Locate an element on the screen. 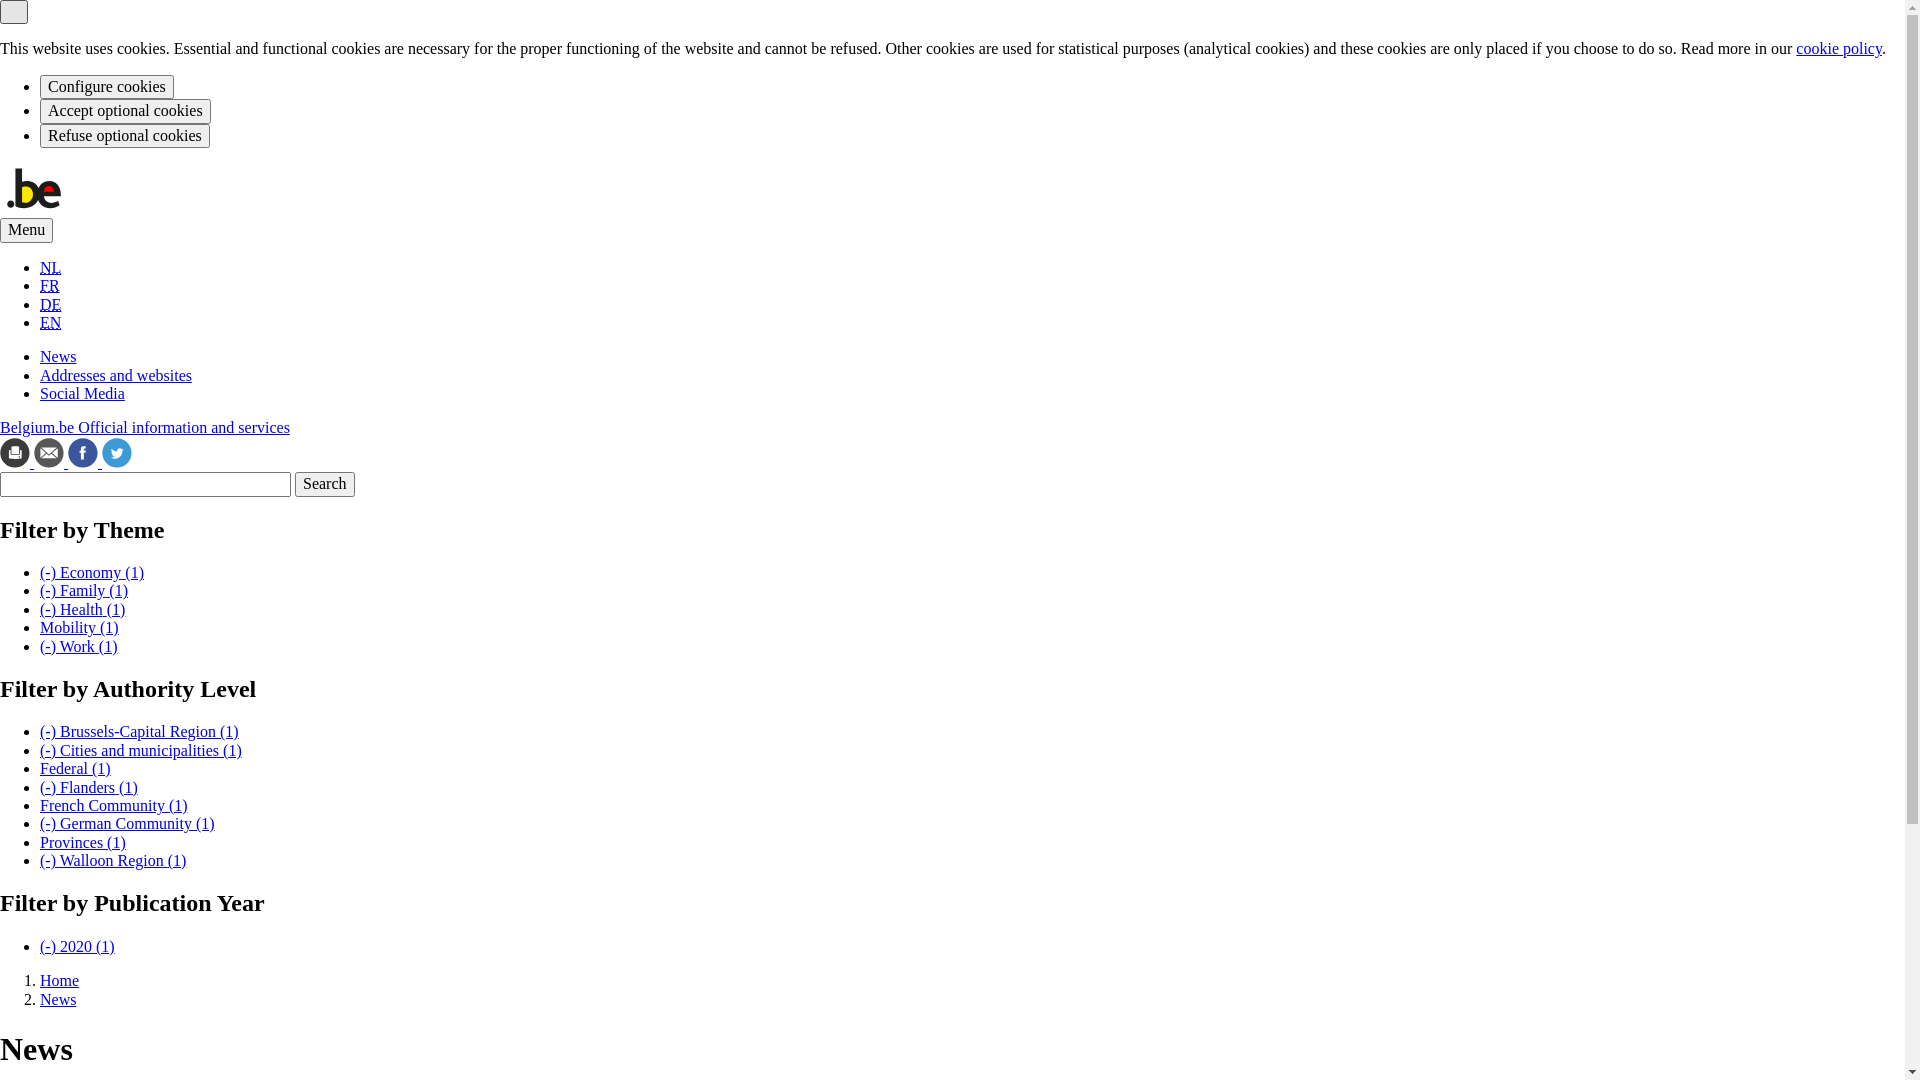 The image size is (1920, 1080). (-) 2020 (1) is located at coordinates (78, 946).